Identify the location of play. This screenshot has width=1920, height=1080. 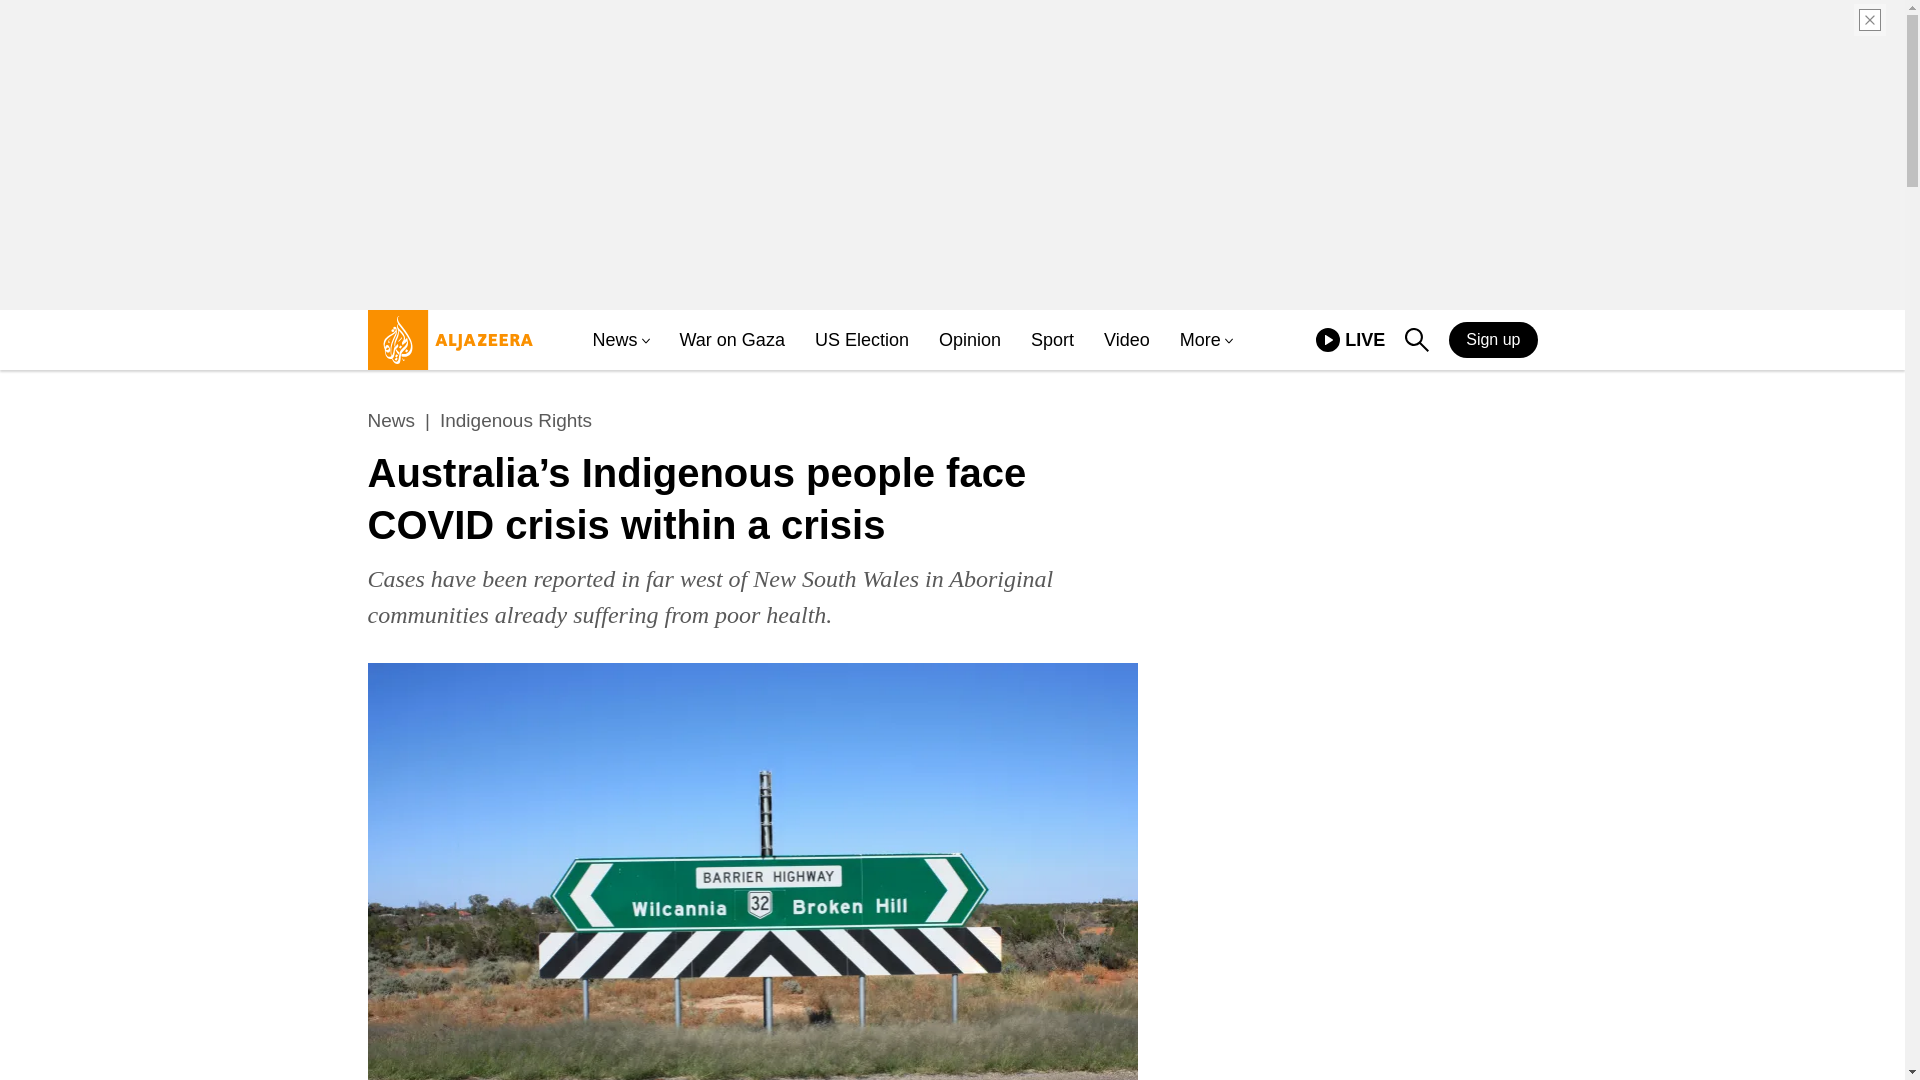
(614, 340).